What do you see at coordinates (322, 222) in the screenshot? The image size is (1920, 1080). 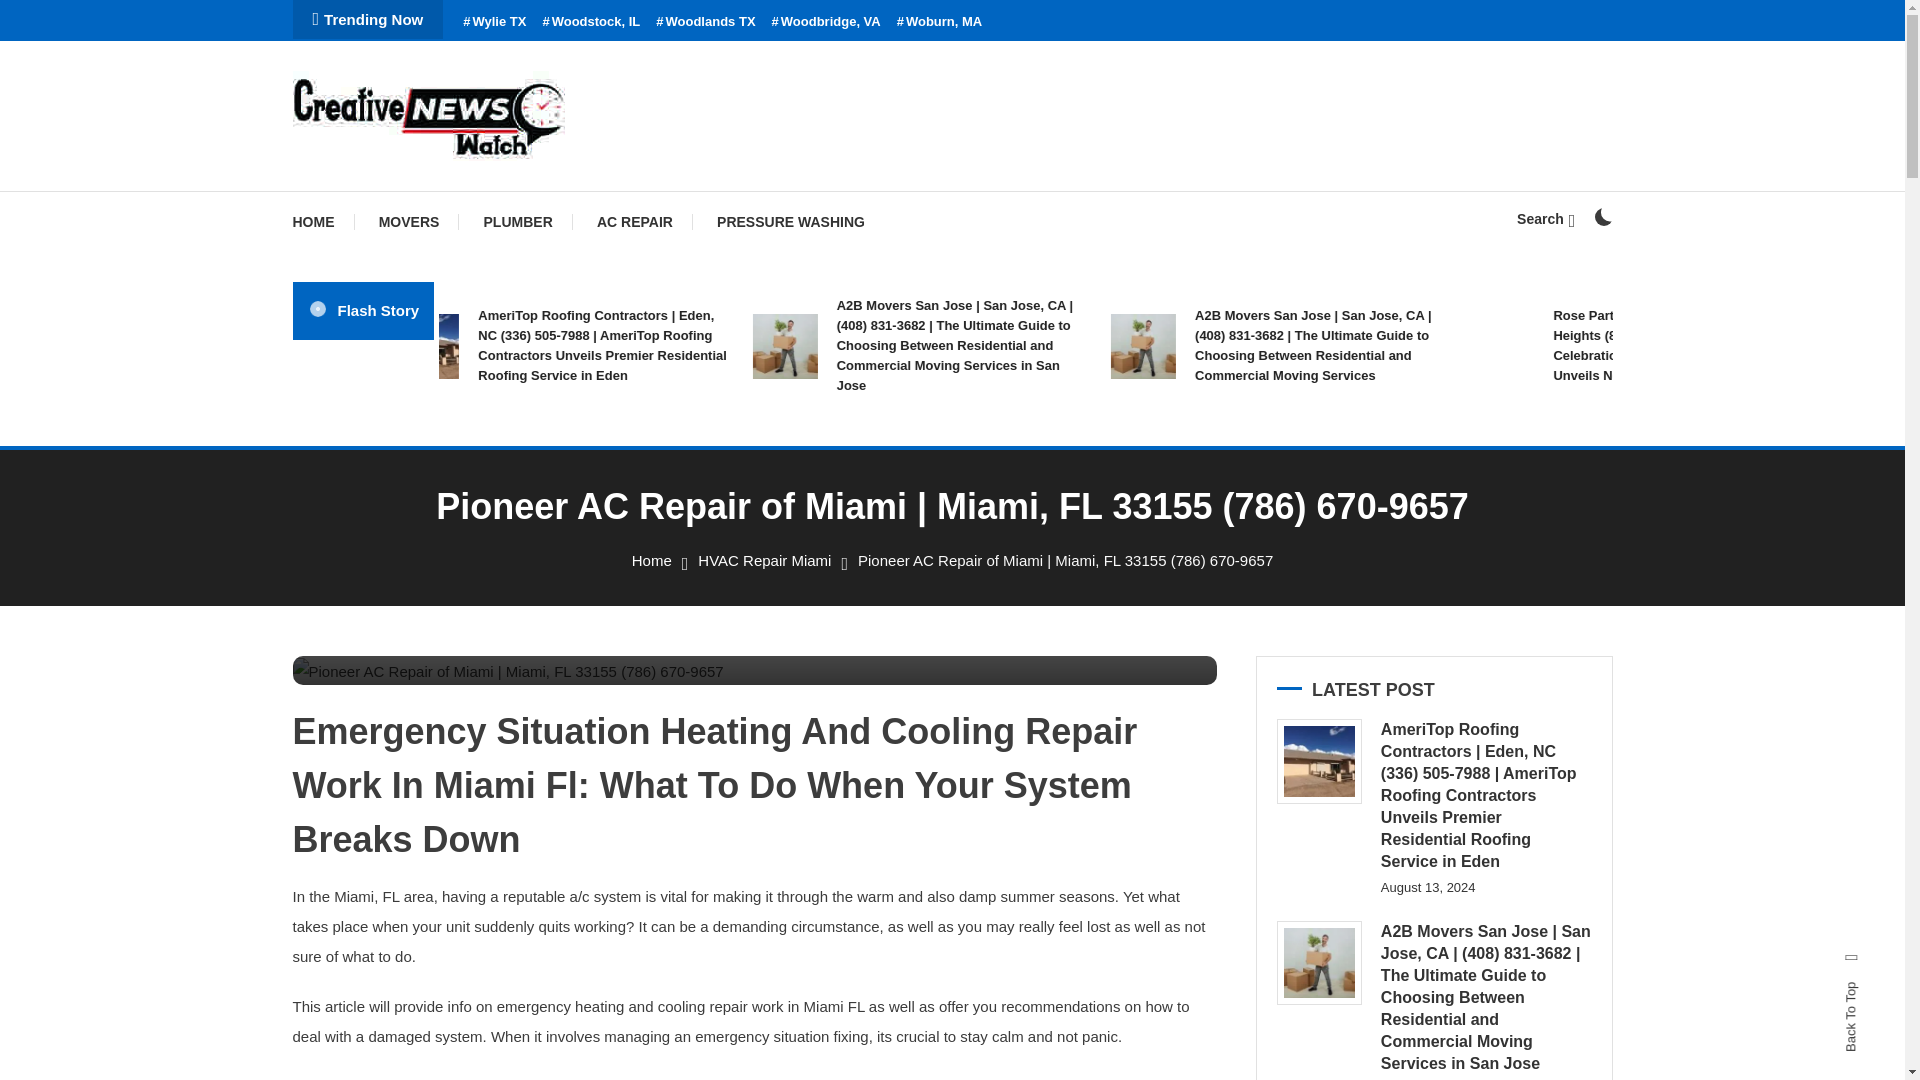 I see `HOME` at bounding box center [322, 222].